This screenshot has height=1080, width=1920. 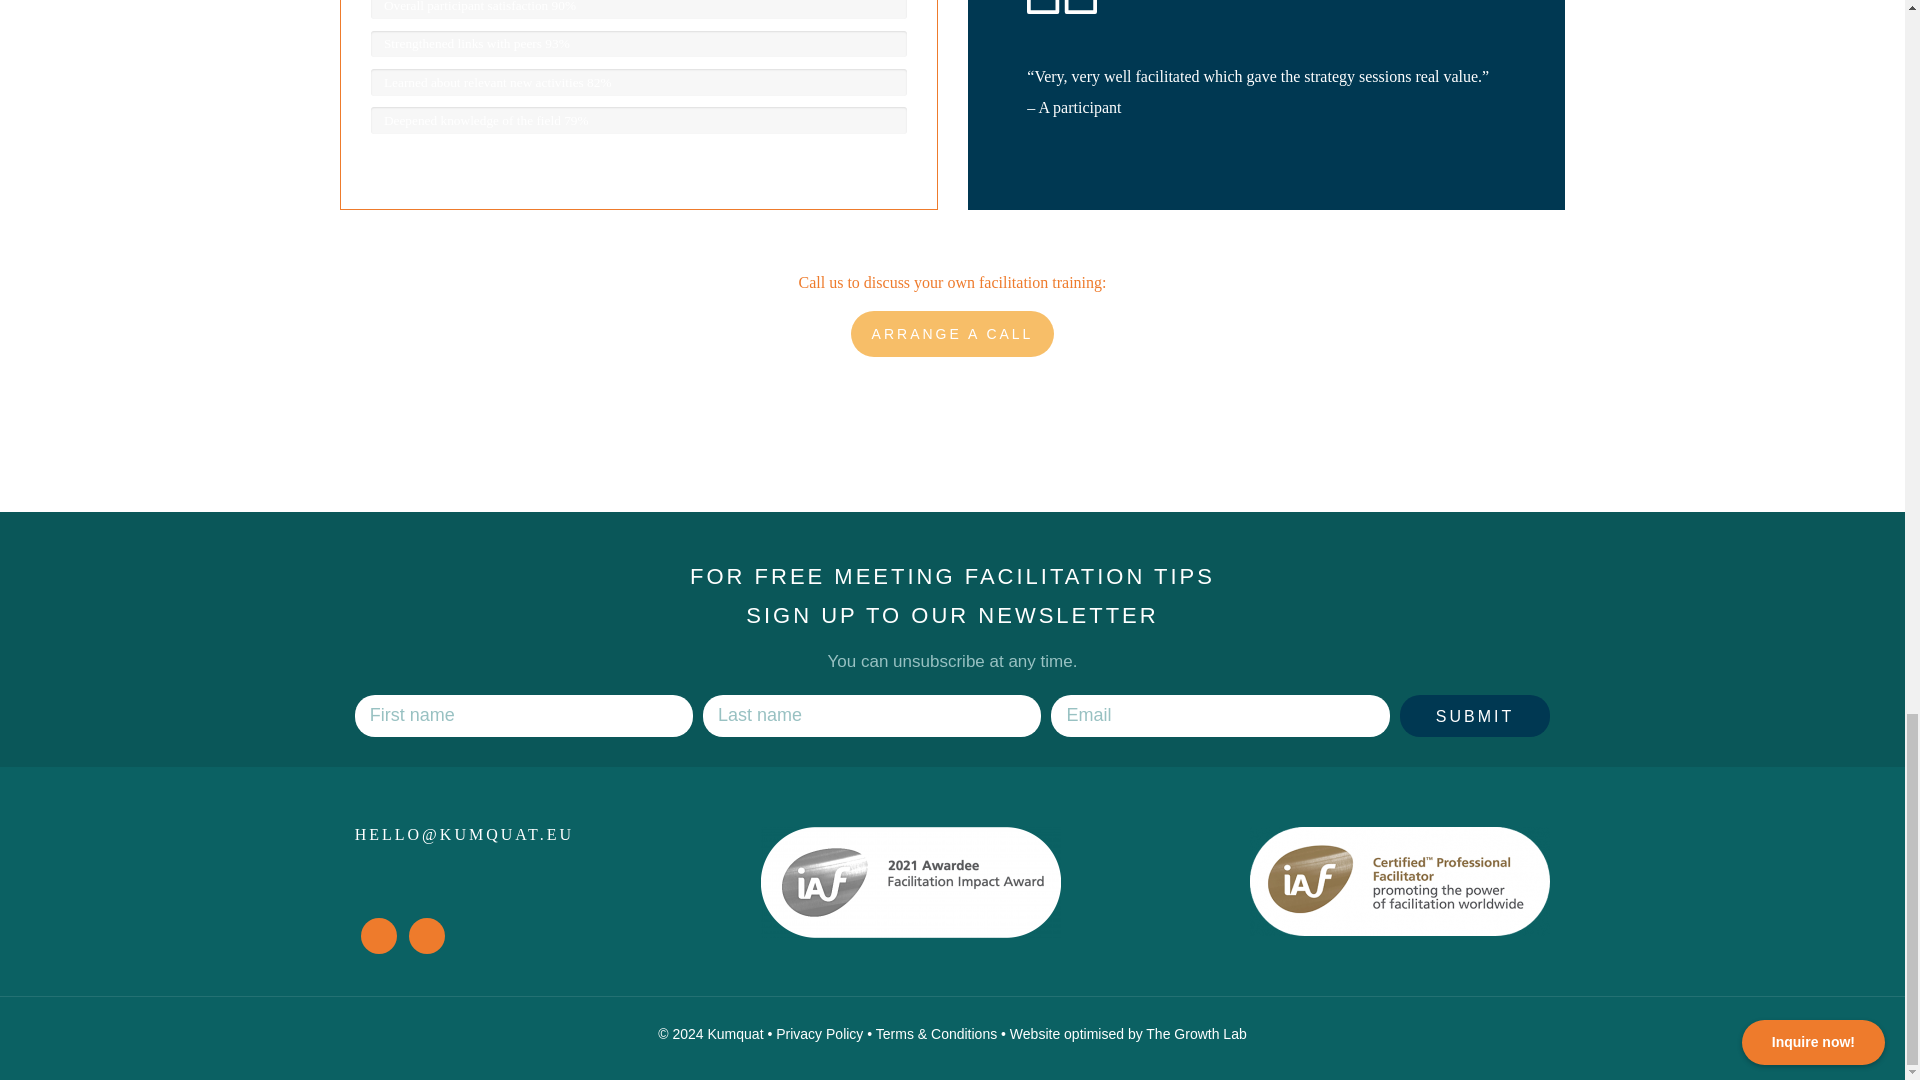 I want to click on Privacy Policy, so click(x=818, y=1034).